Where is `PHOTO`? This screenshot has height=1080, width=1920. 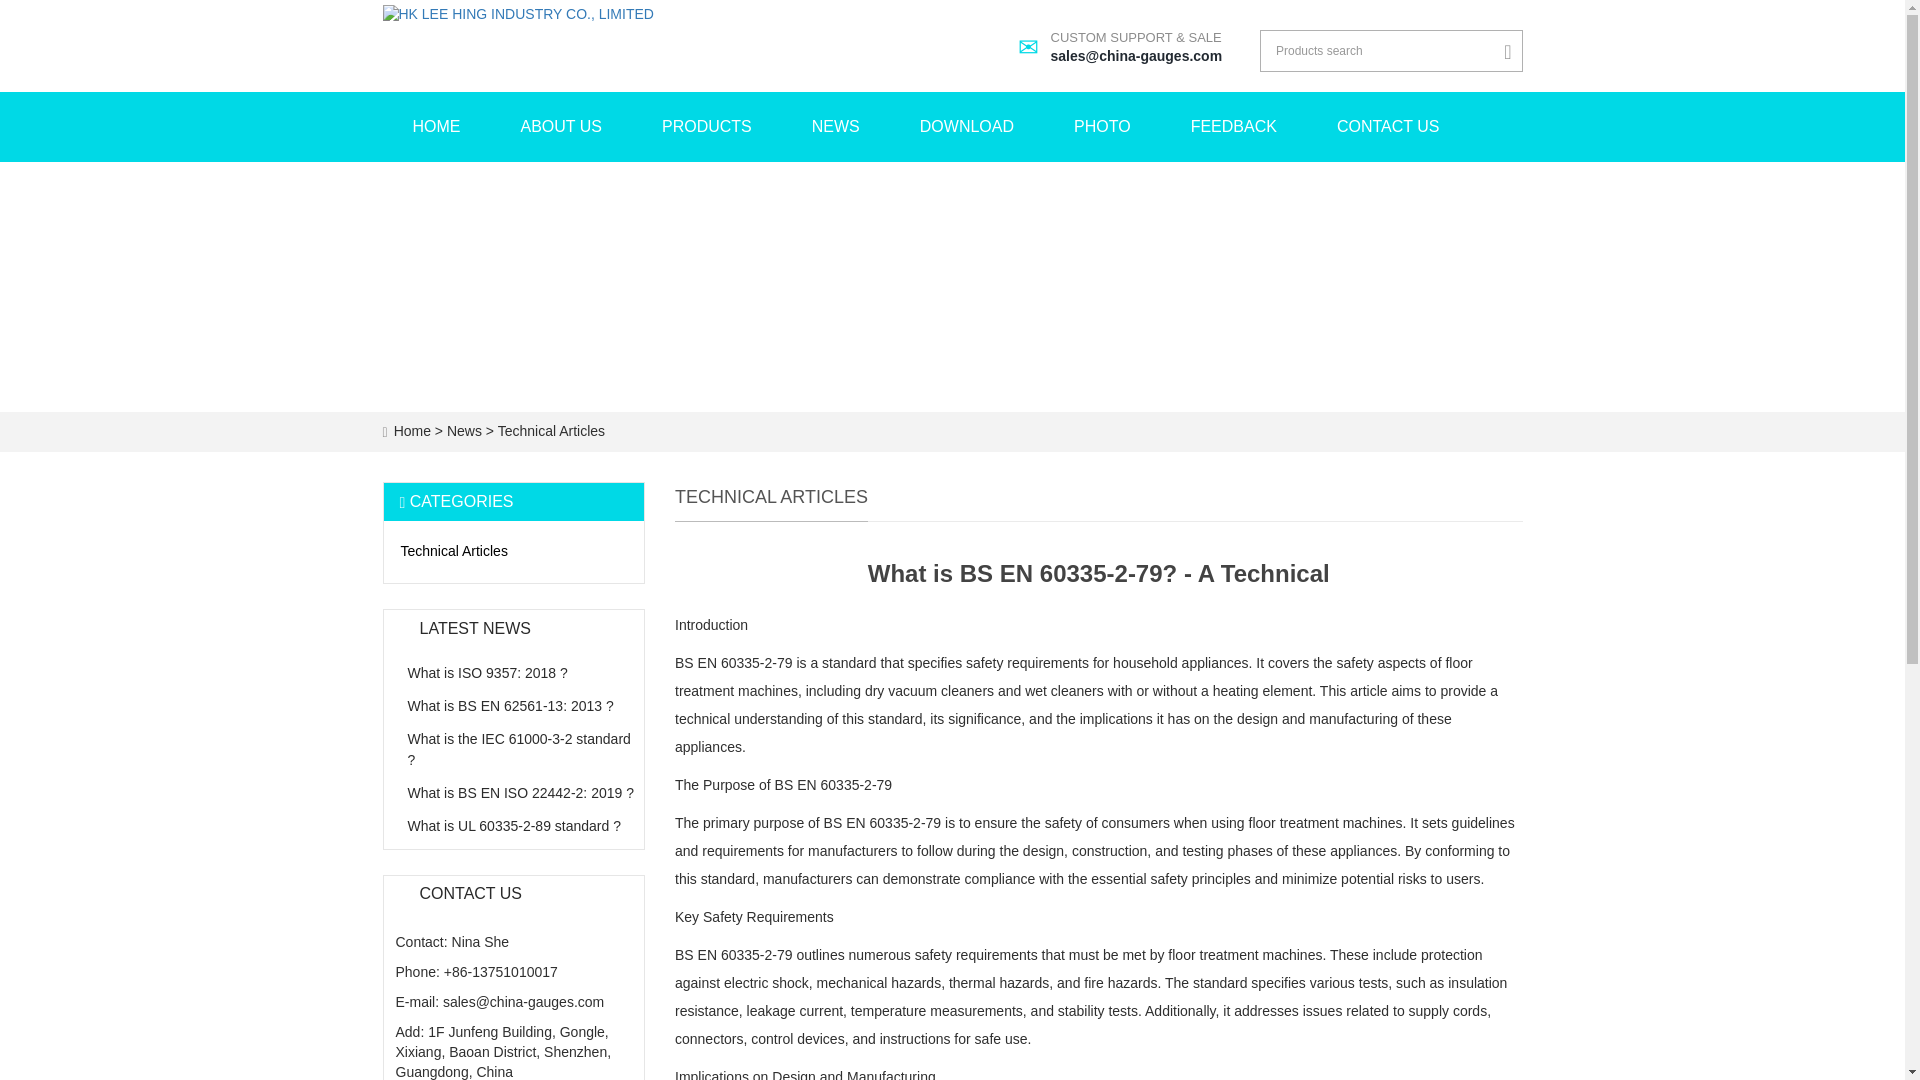 PHOTO is located at coordinates (836, 126).